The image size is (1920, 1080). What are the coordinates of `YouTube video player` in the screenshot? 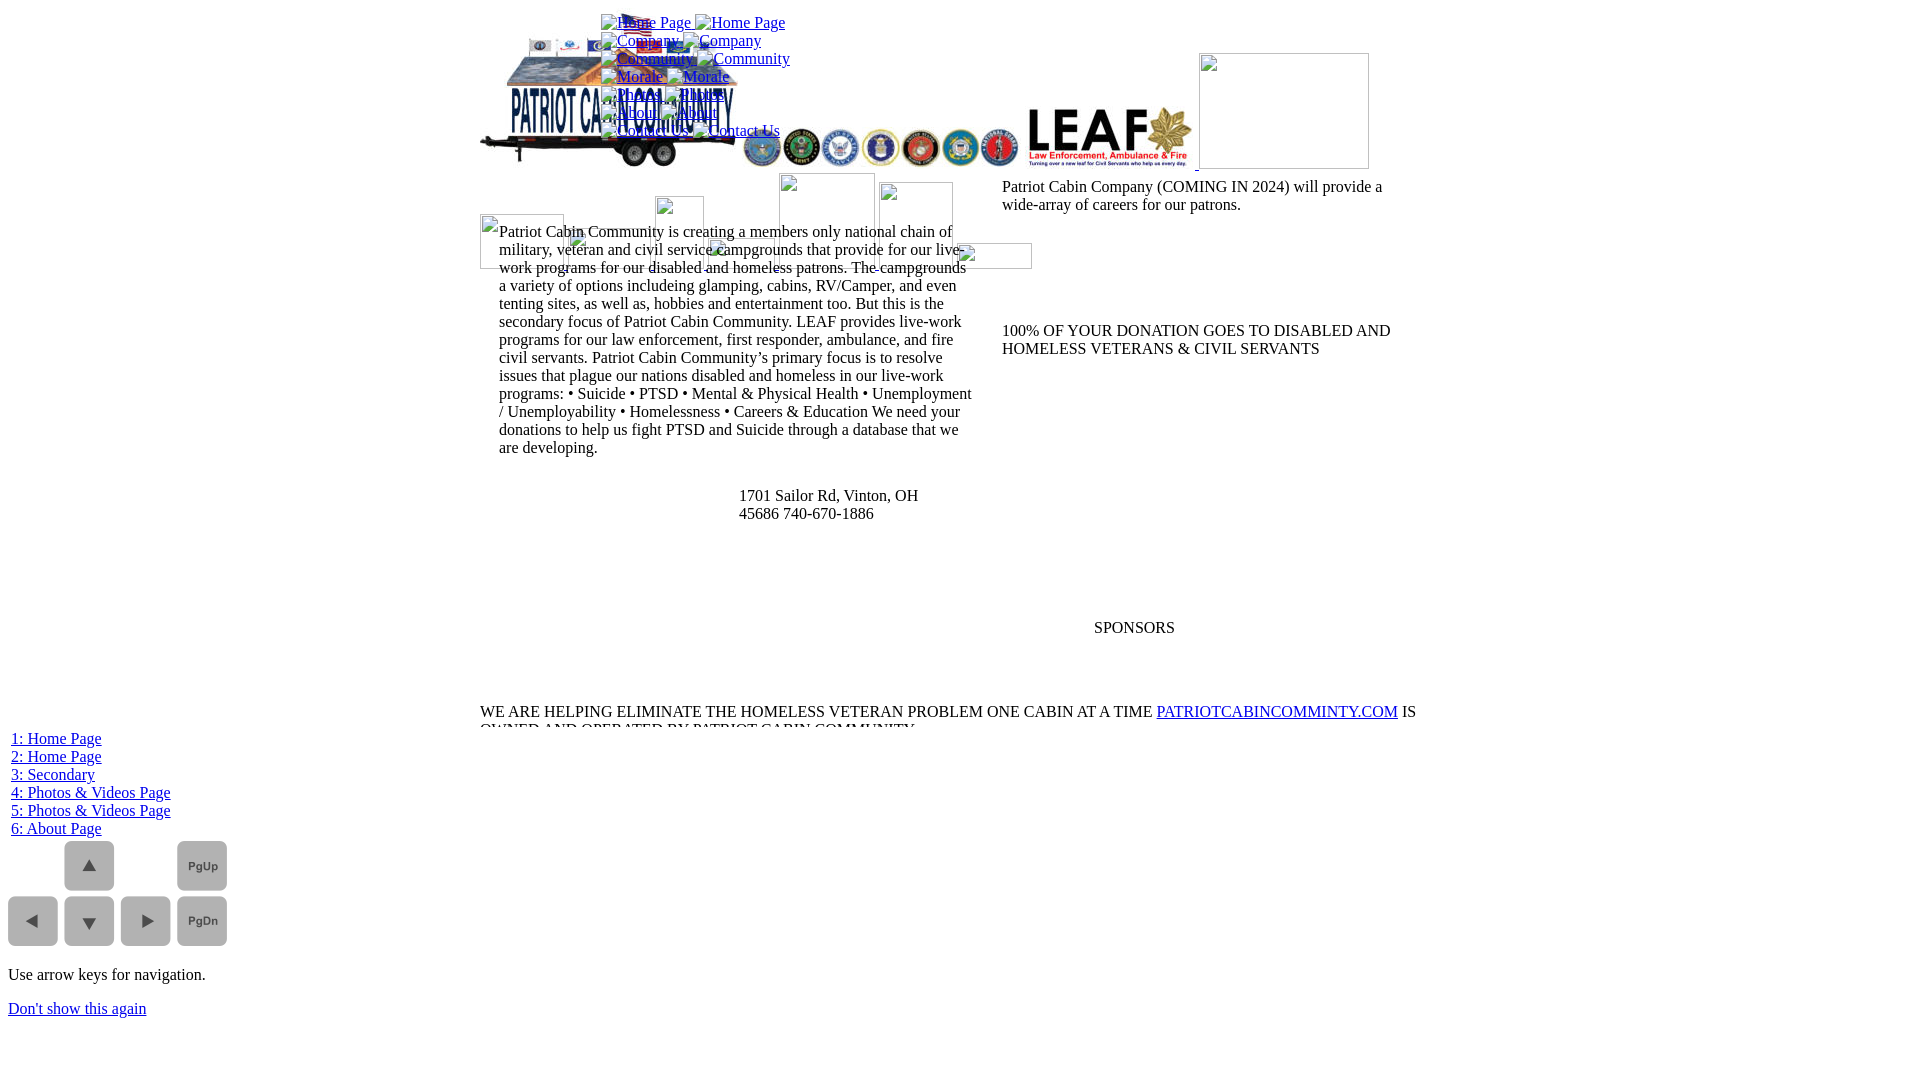 It's located at (1212, 474).